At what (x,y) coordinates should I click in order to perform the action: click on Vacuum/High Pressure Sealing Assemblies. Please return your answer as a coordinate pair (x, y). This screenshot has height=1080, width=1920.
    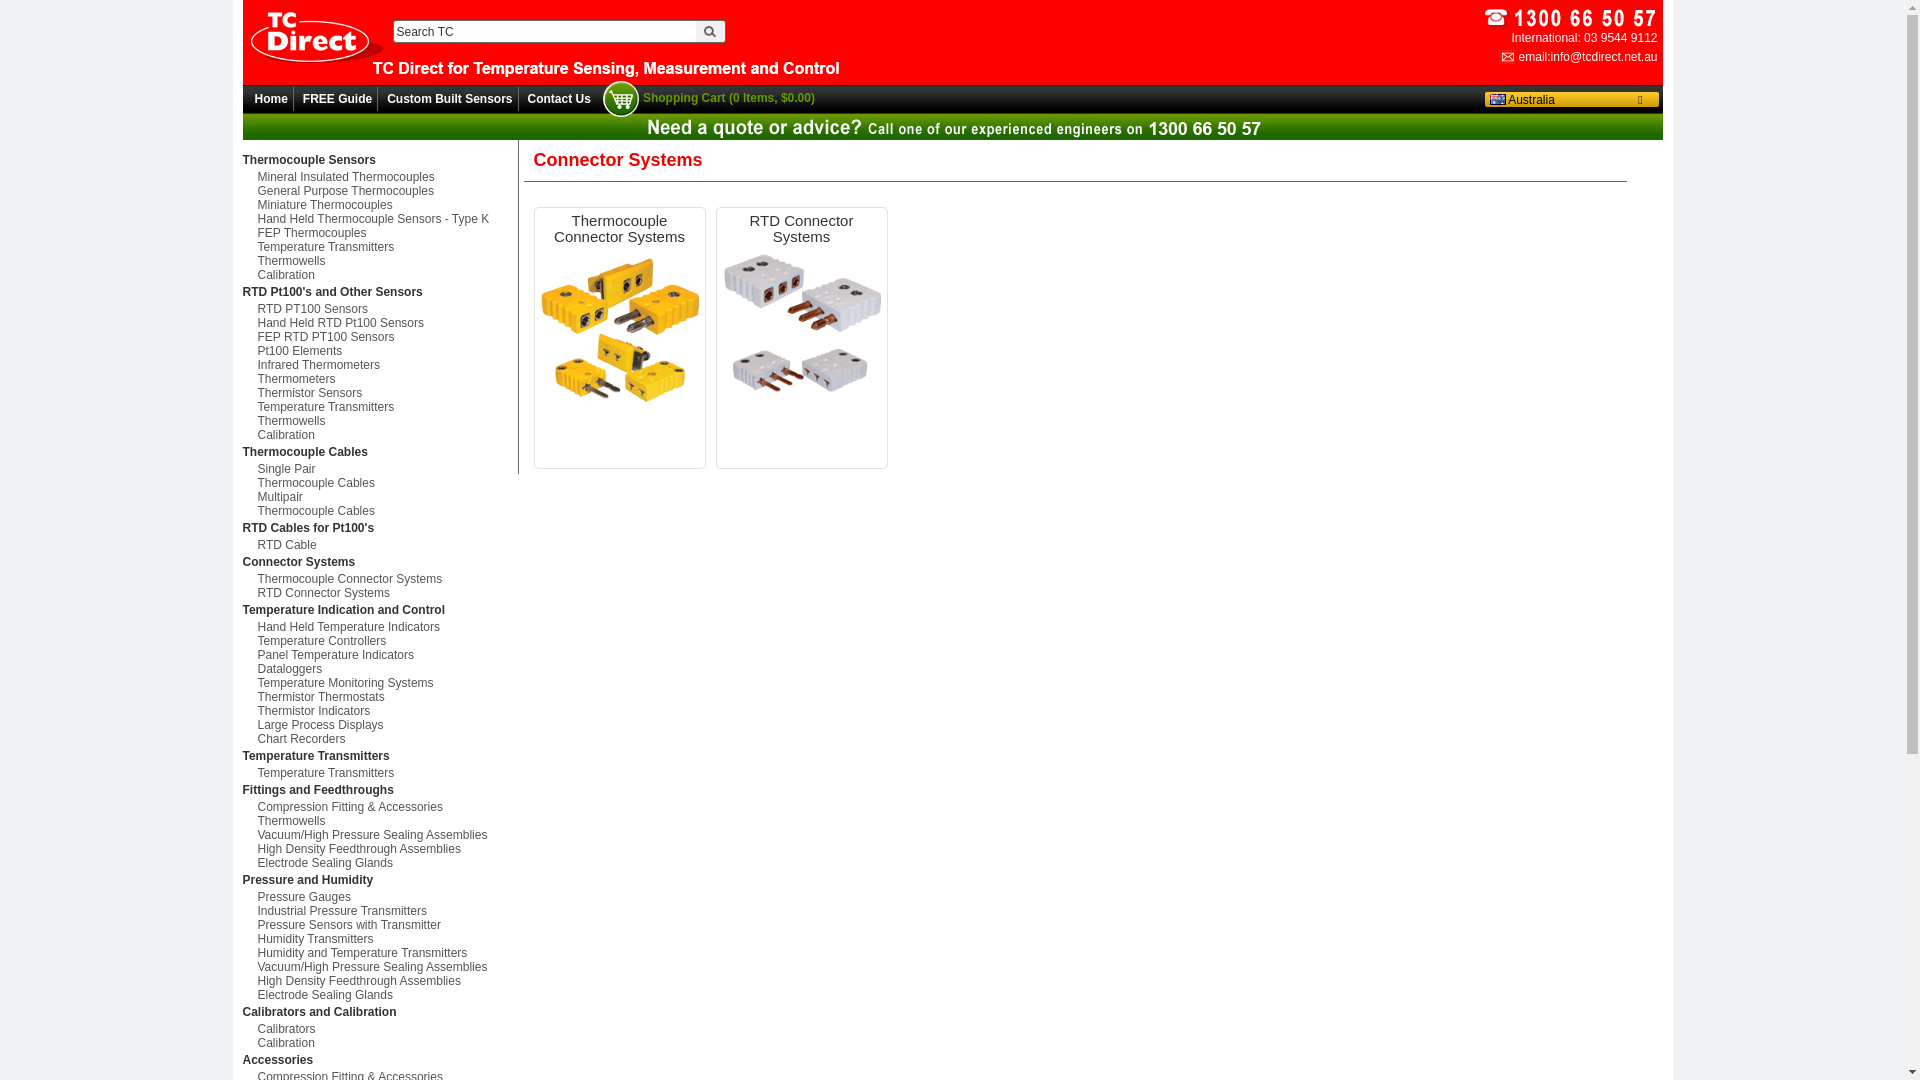
    Looking at the image, I should click on (380, 967).